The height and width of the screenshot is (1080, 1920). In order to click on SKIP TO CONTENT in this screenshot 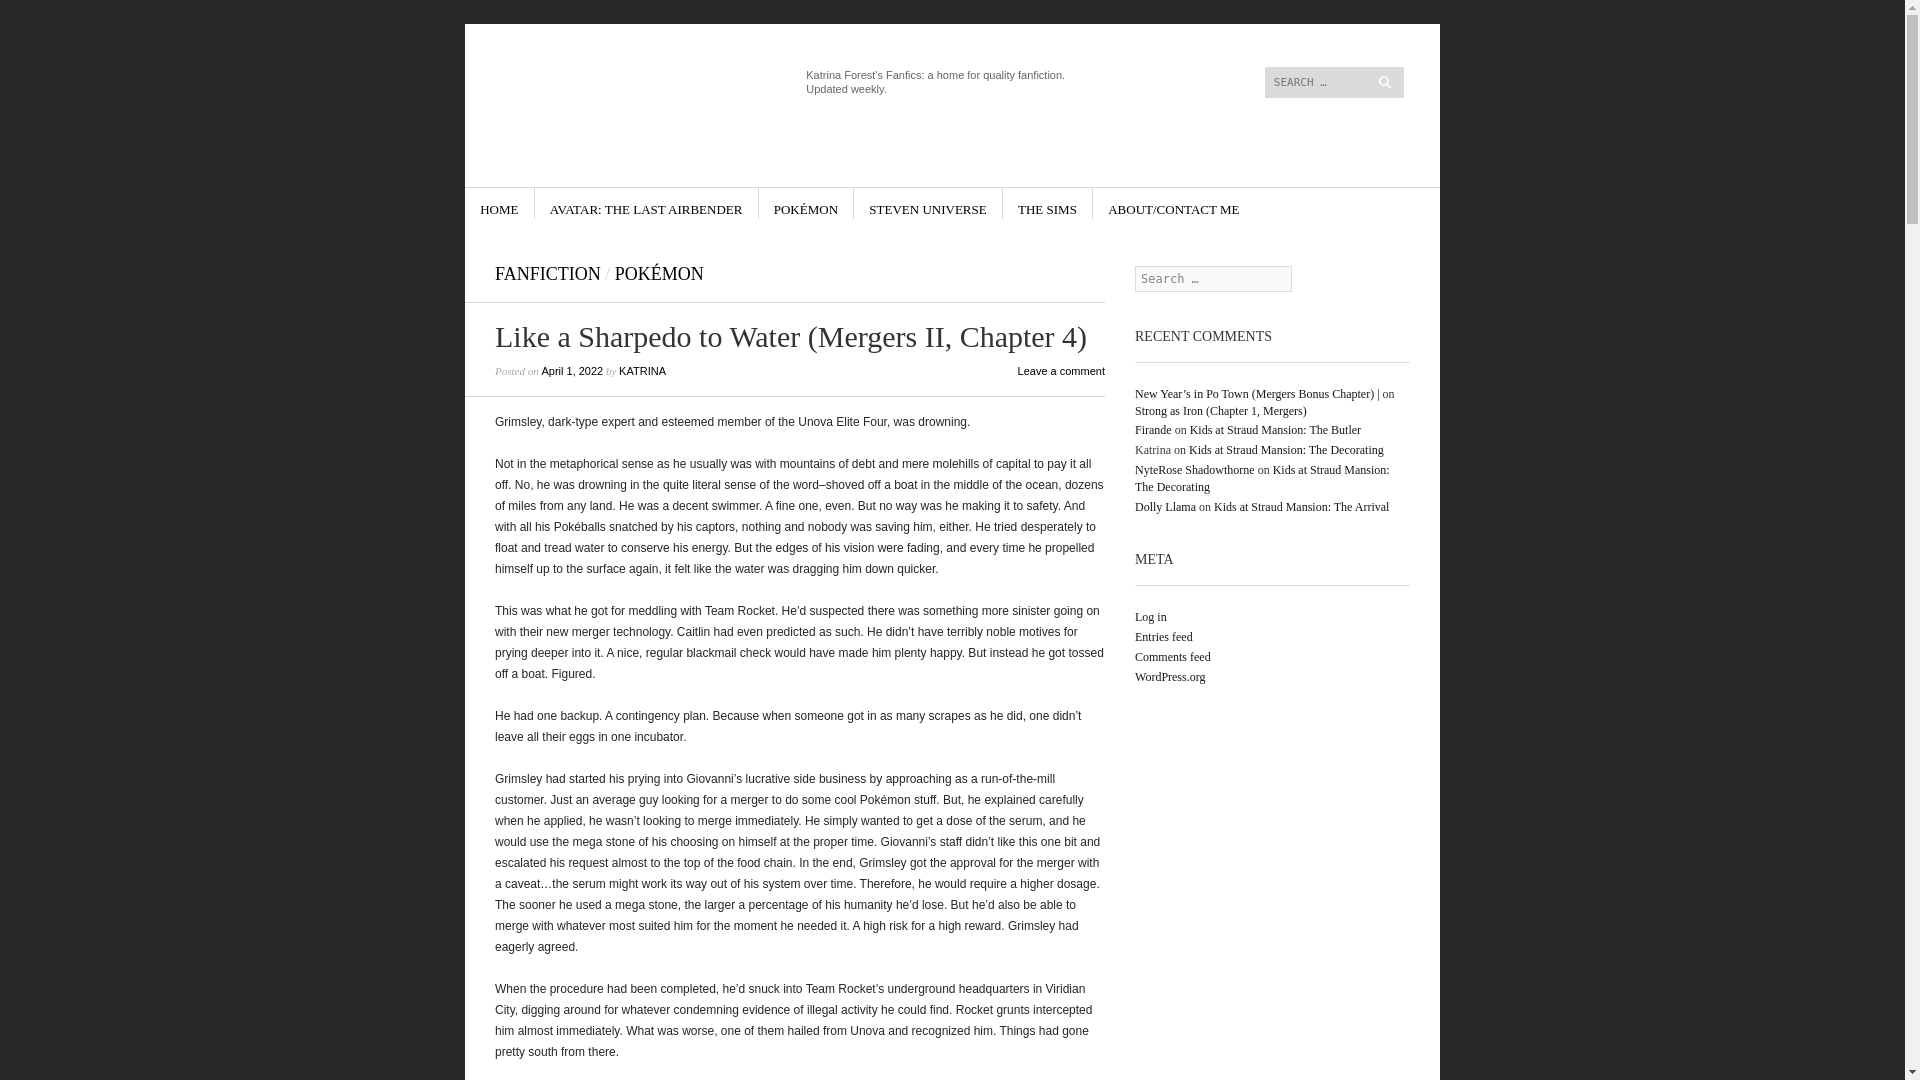, I will do `click(536, 203)`.